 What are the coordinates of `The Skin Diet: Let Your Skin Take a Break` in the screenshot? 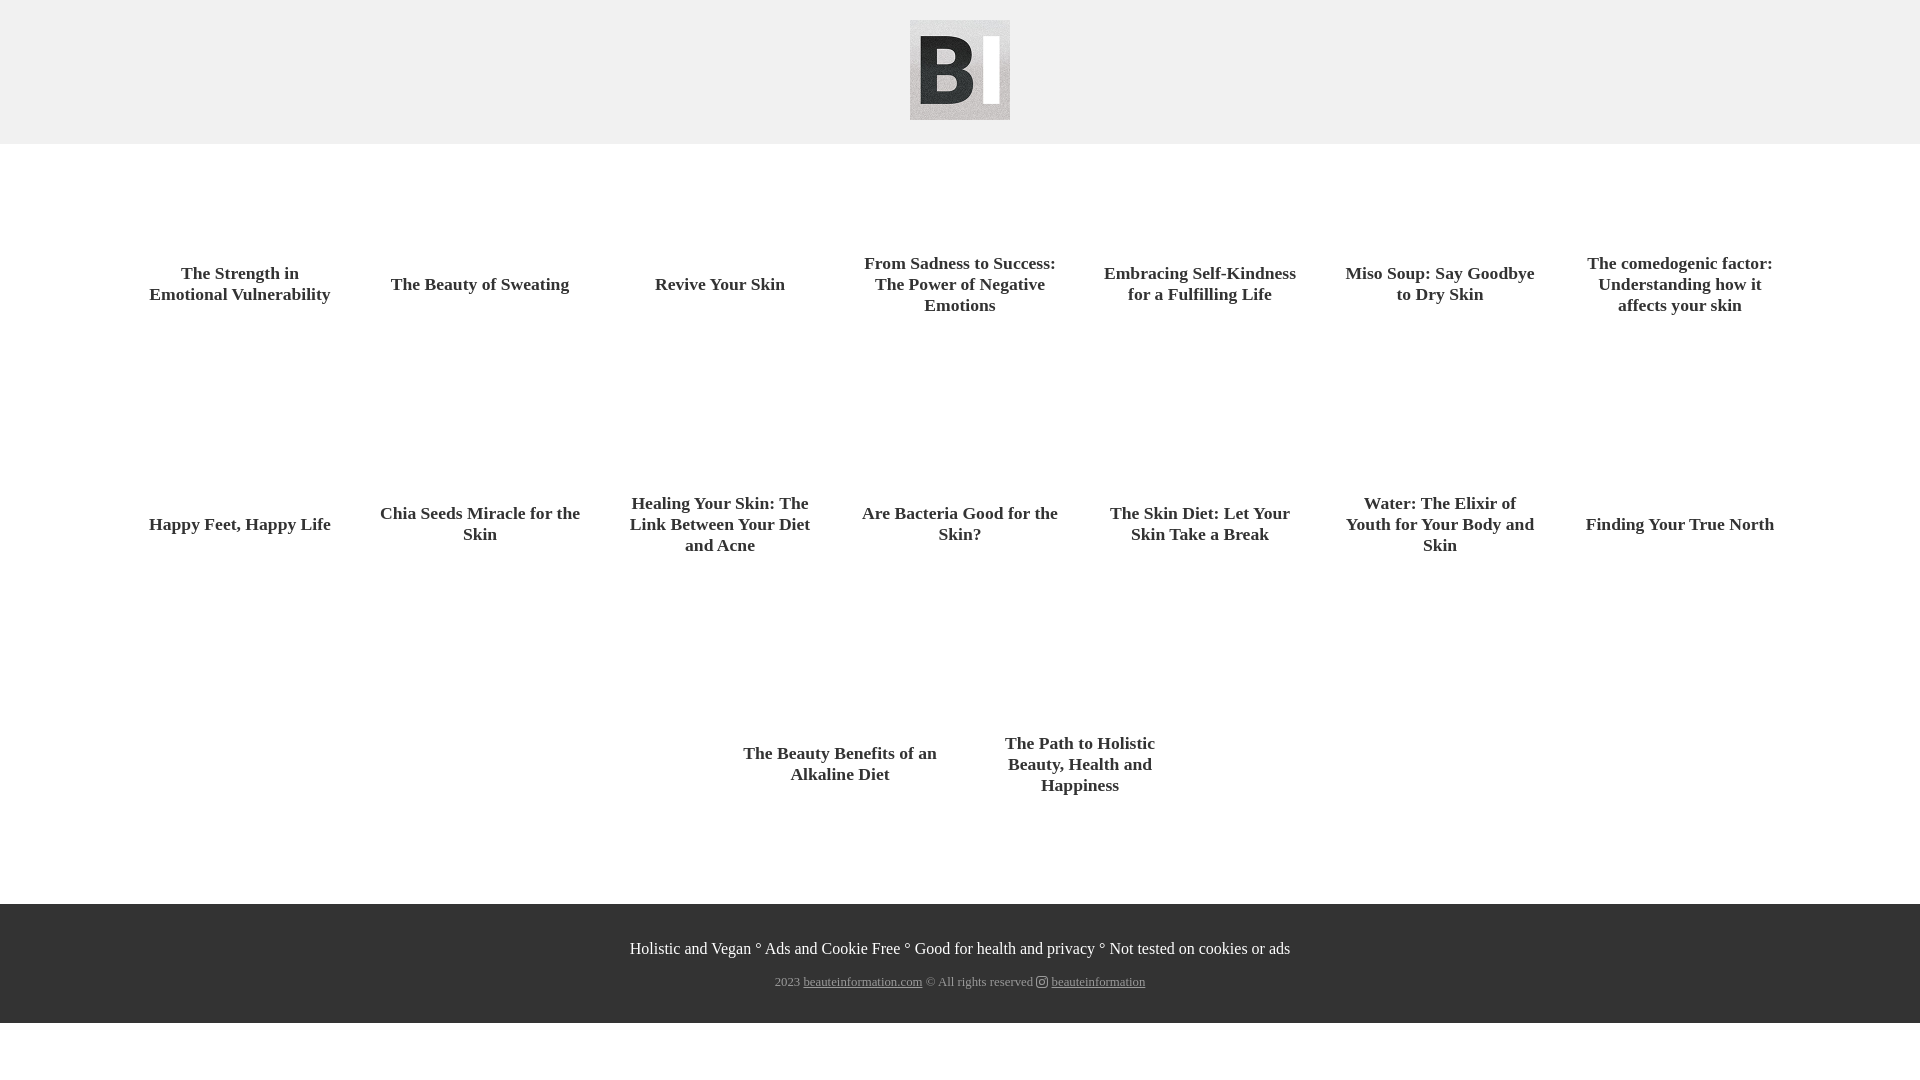 It's located at (1200, 524).